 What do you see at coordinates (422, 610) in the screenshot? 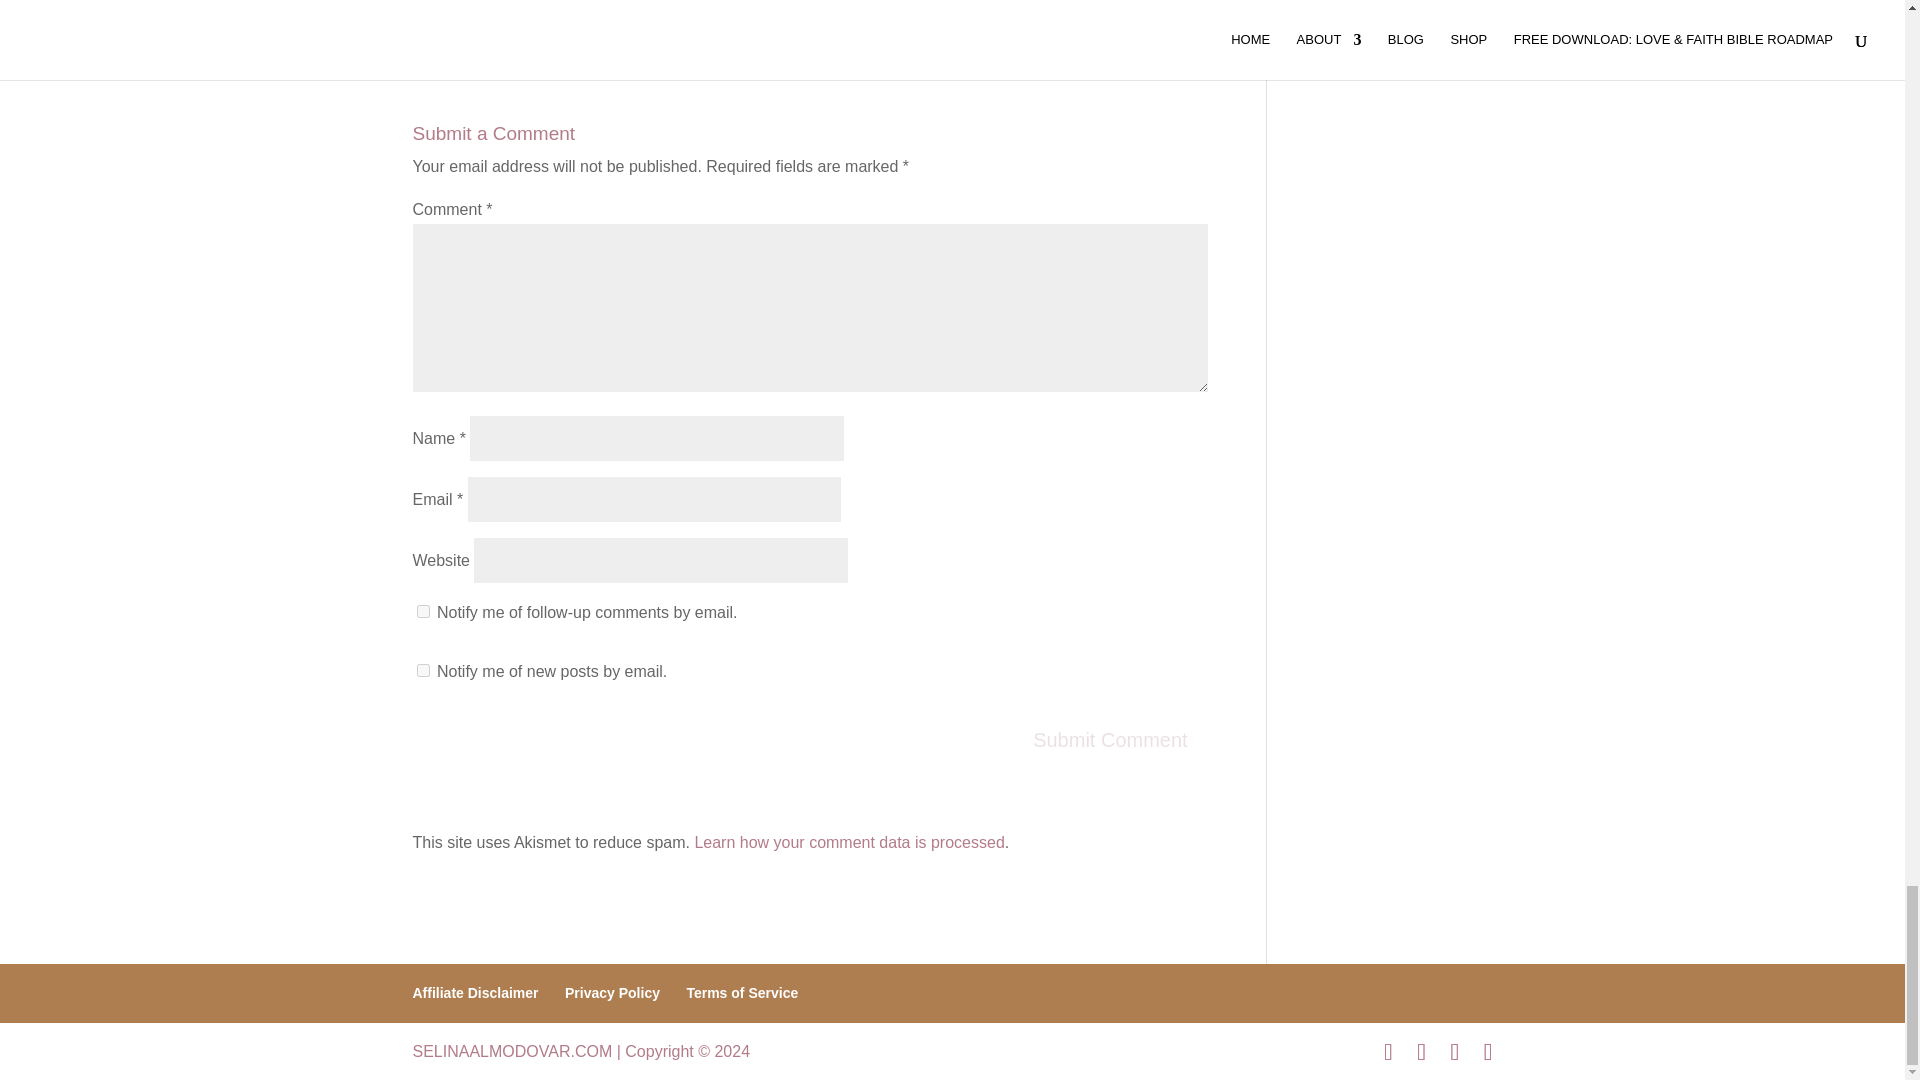
I see `subscribe` at bounding box center [422, 610].